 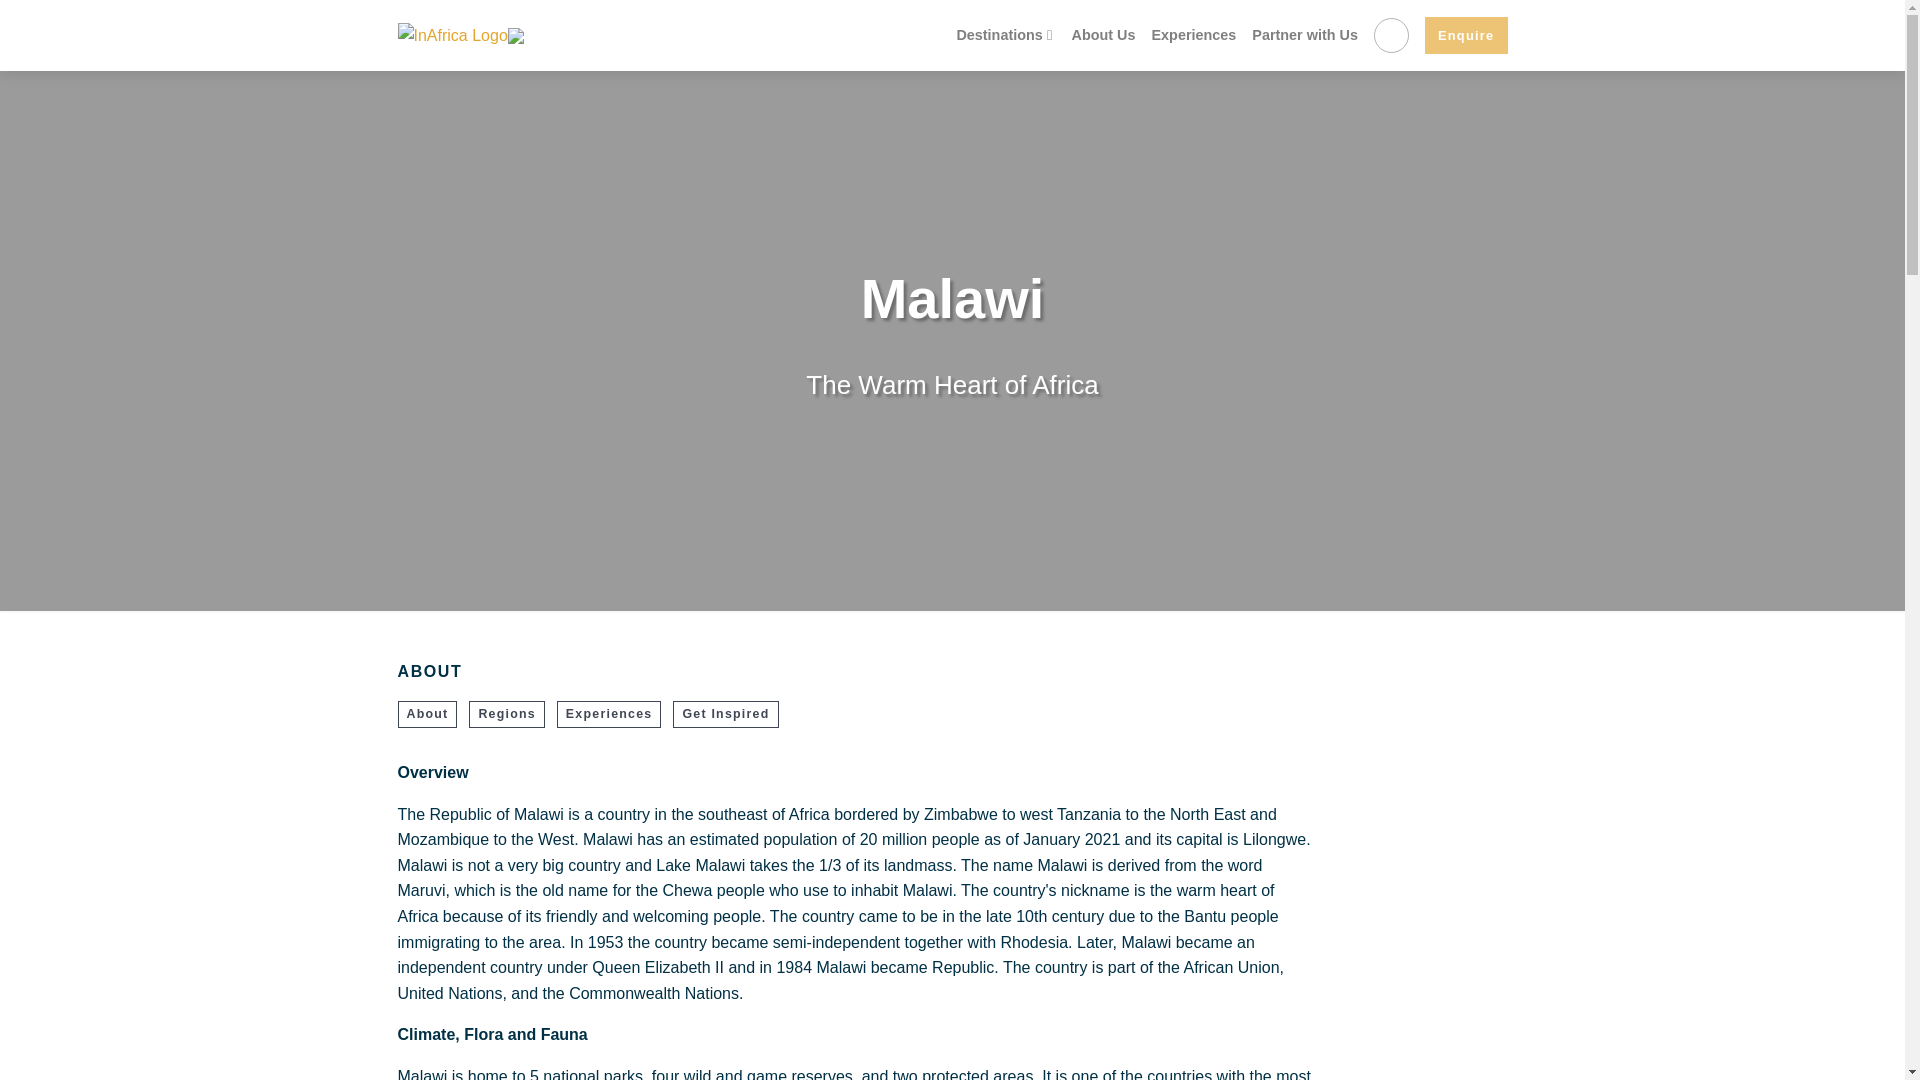 I want to click on Experiences, so click(x=1194, y=36).